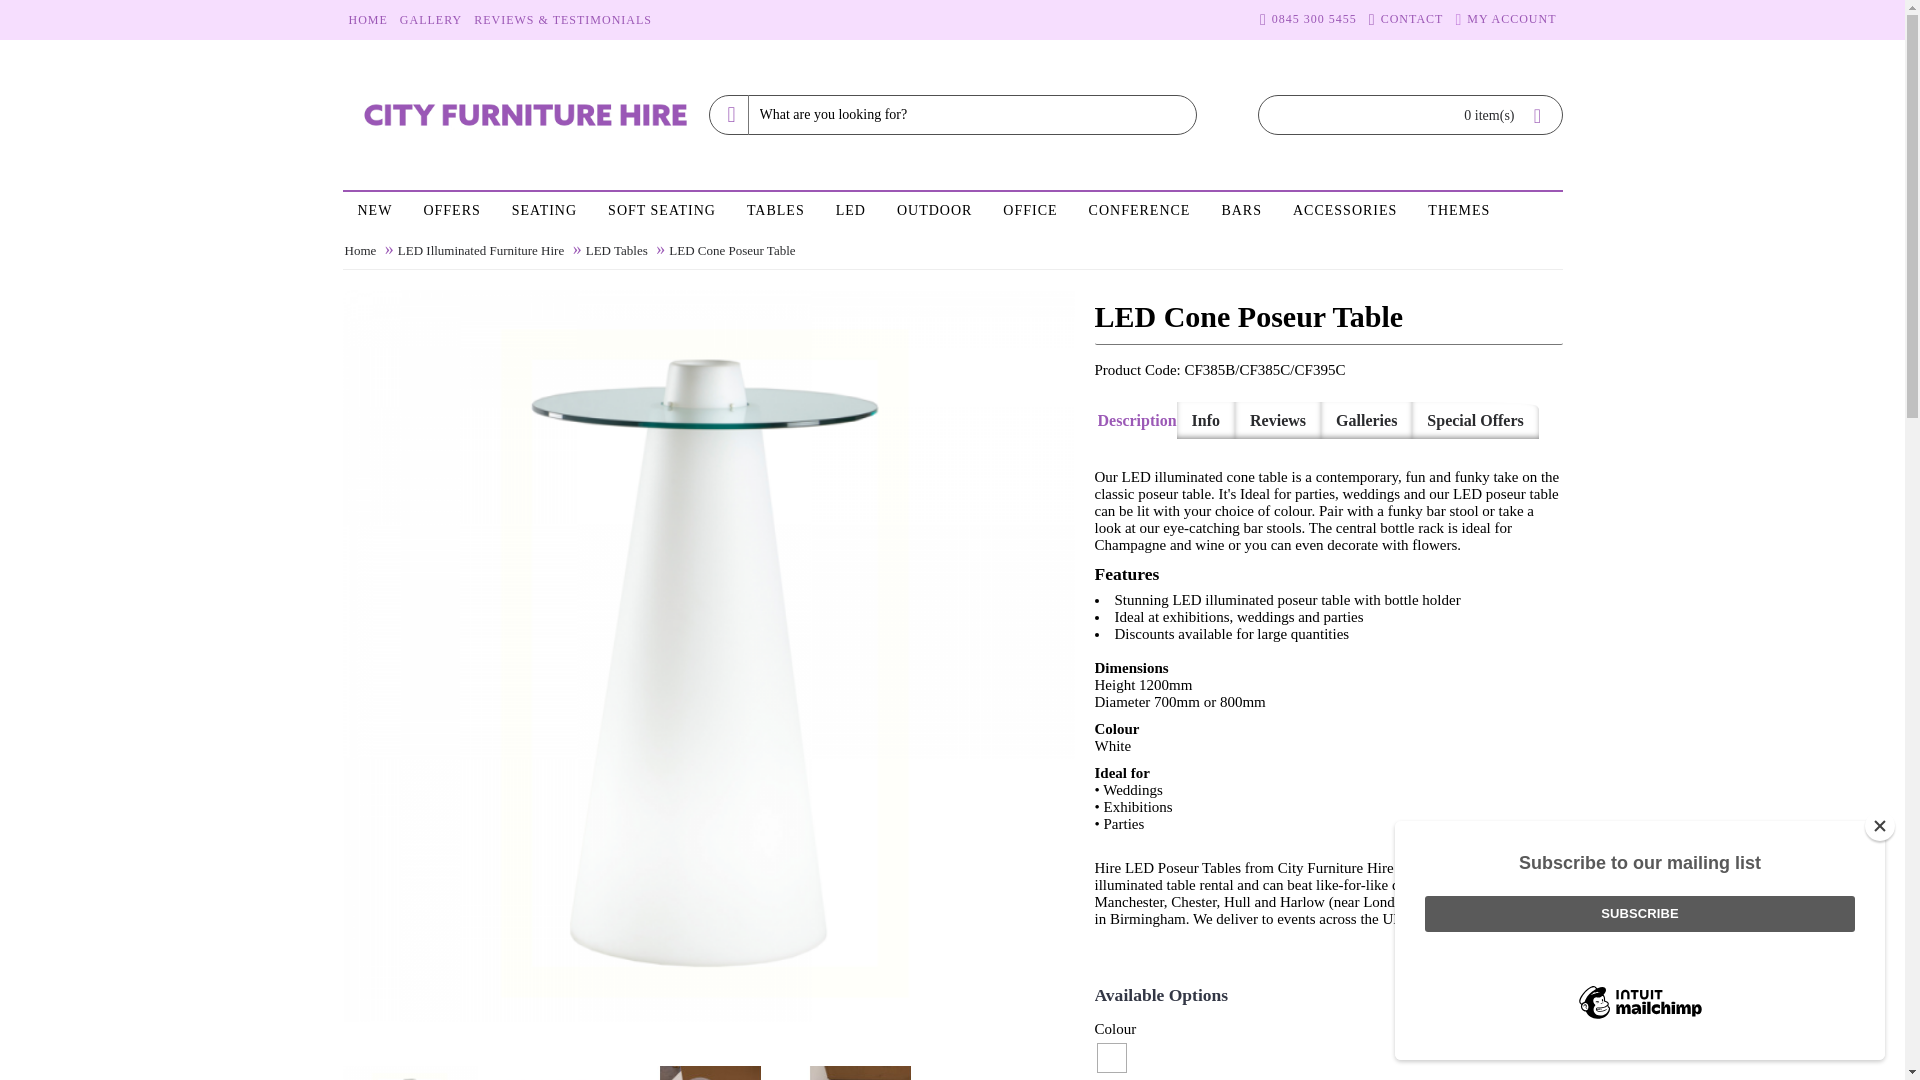  I want to click on MY ACCOUNT, so click(1506, 20).